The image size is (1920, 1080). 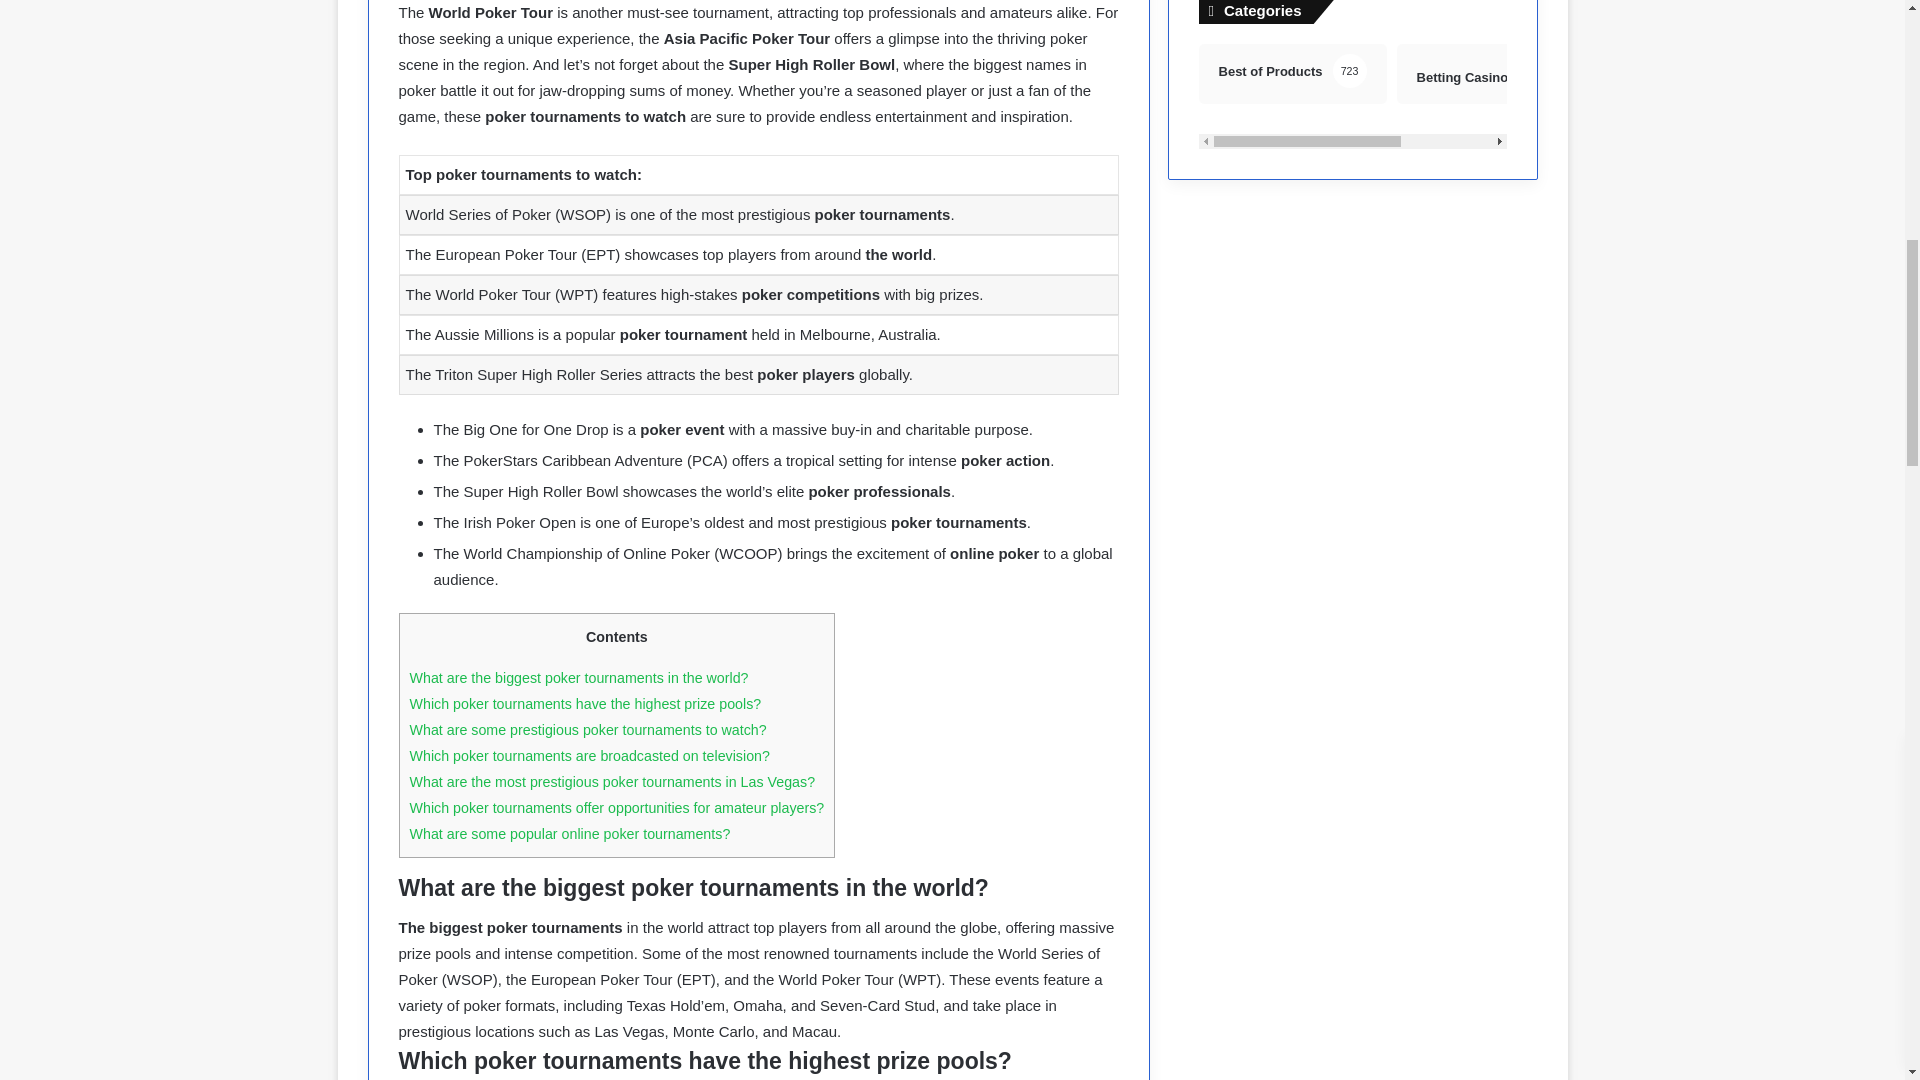 What do you see at coordinates (579, 677) in the screenshot?
I see `Which poker tournaments are broadcasted on television?` at bounding box center [579, 677].